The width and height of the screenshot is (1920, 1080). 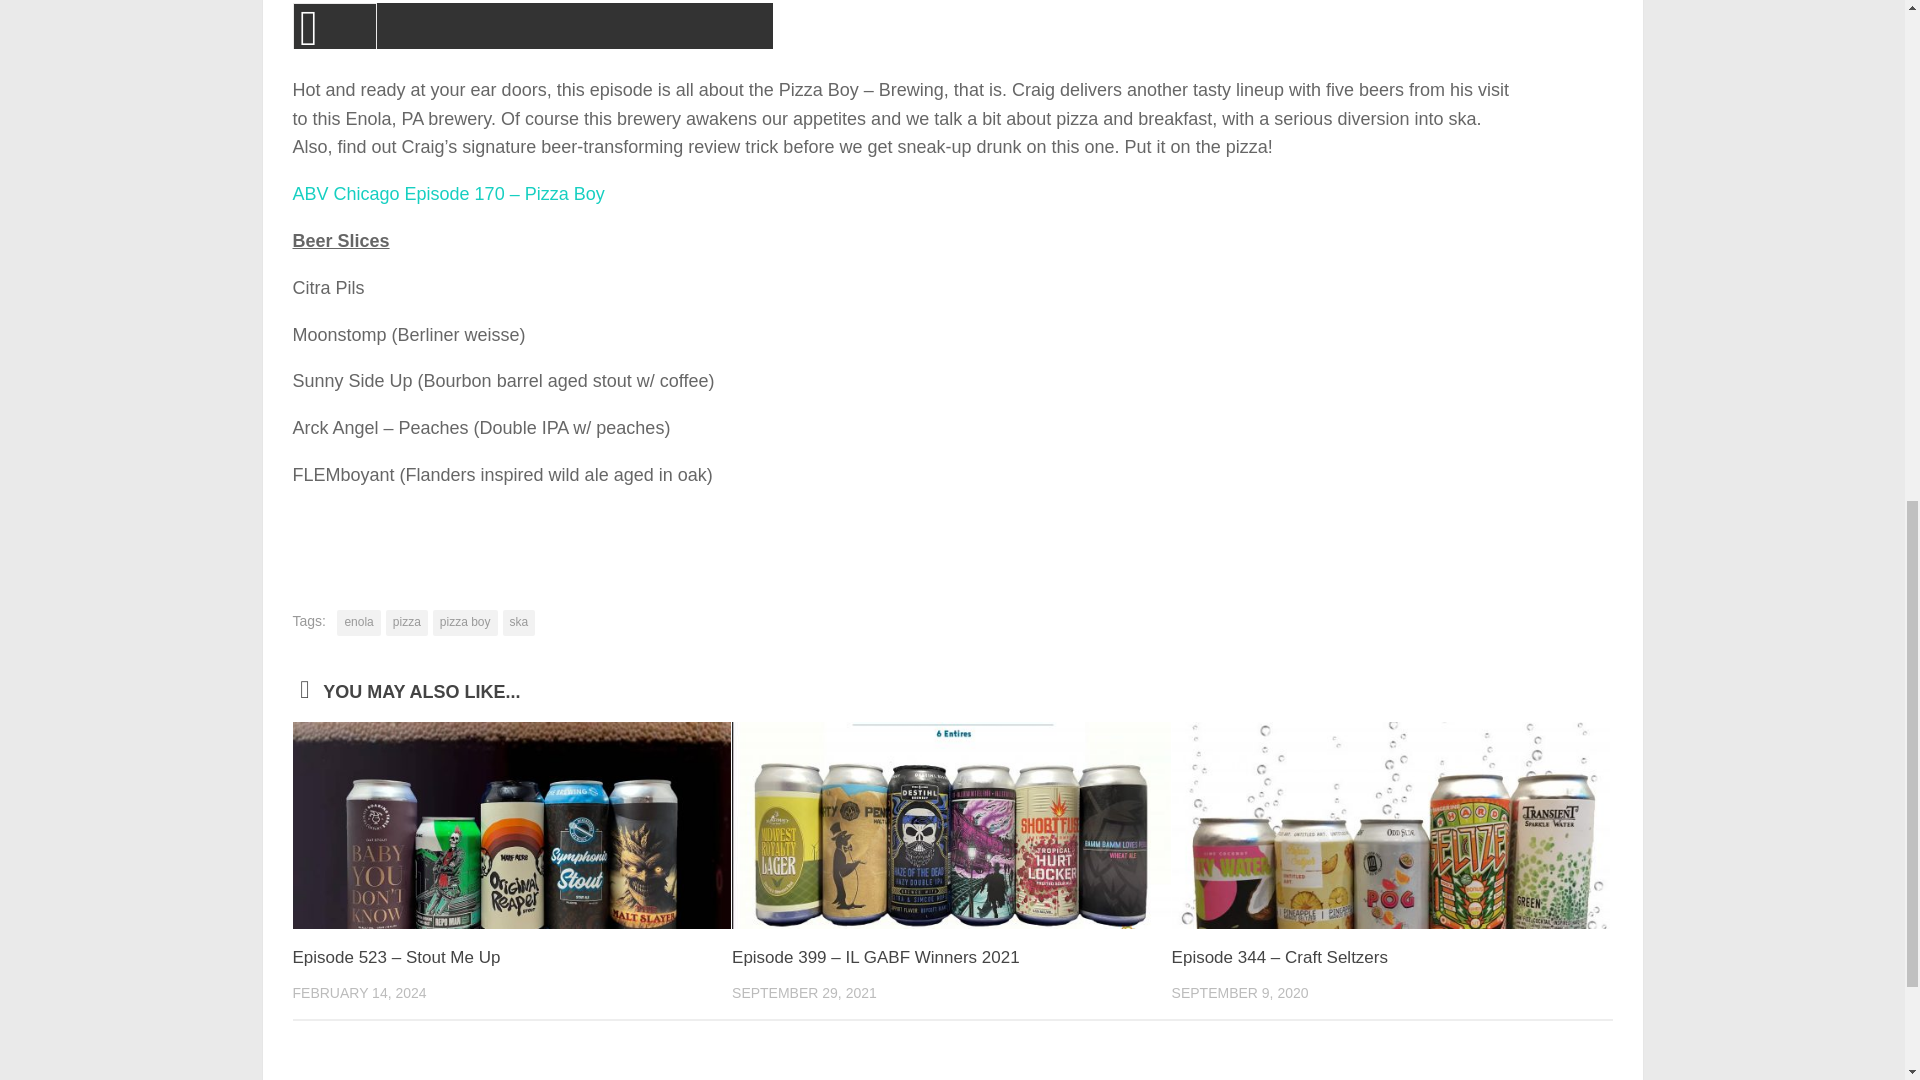 I want to click on pizza boy, so click(x=465, y=623).